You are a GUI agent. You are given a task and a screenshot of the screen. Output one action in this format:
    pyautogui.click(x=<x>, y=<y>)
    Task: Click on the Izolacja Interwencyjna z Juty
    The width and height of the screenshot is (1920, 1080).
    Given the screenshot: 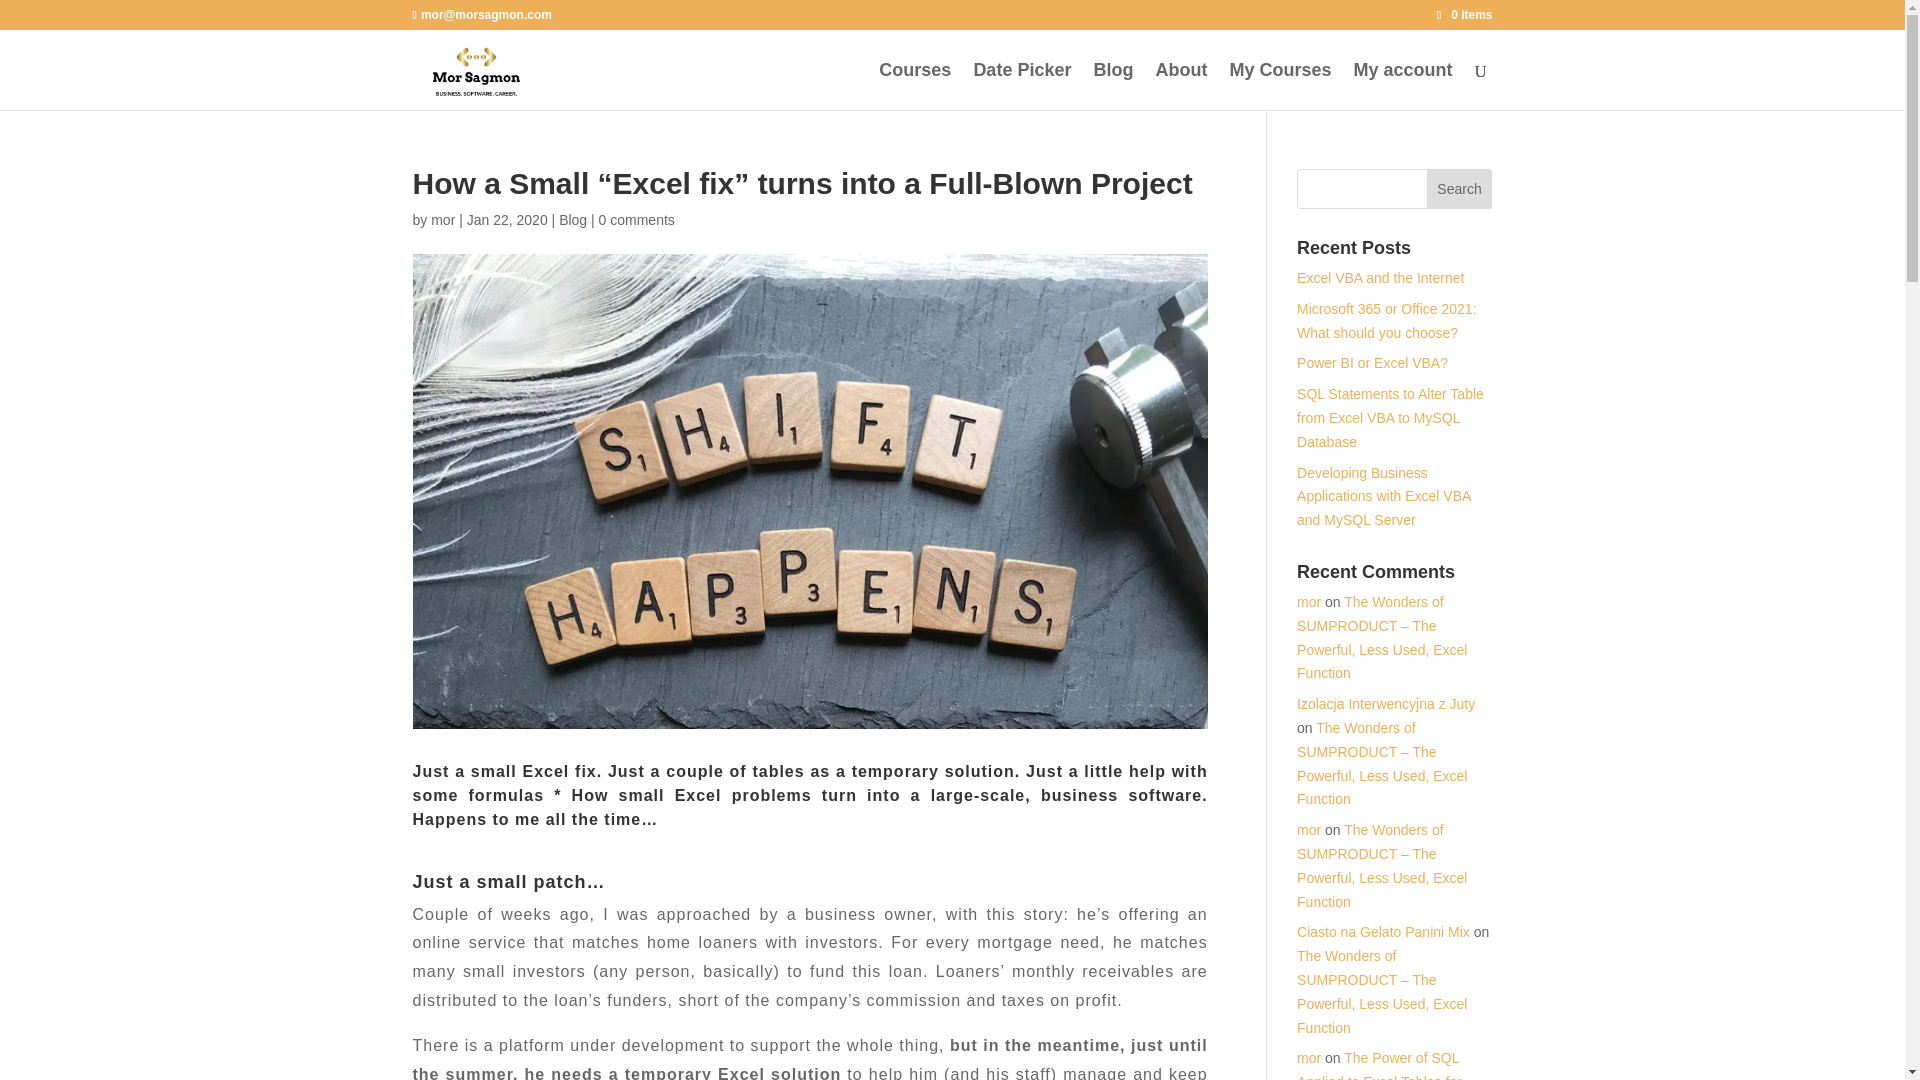 What is the action you would take?
    pyautogui.click(x=1386, y=703)
    